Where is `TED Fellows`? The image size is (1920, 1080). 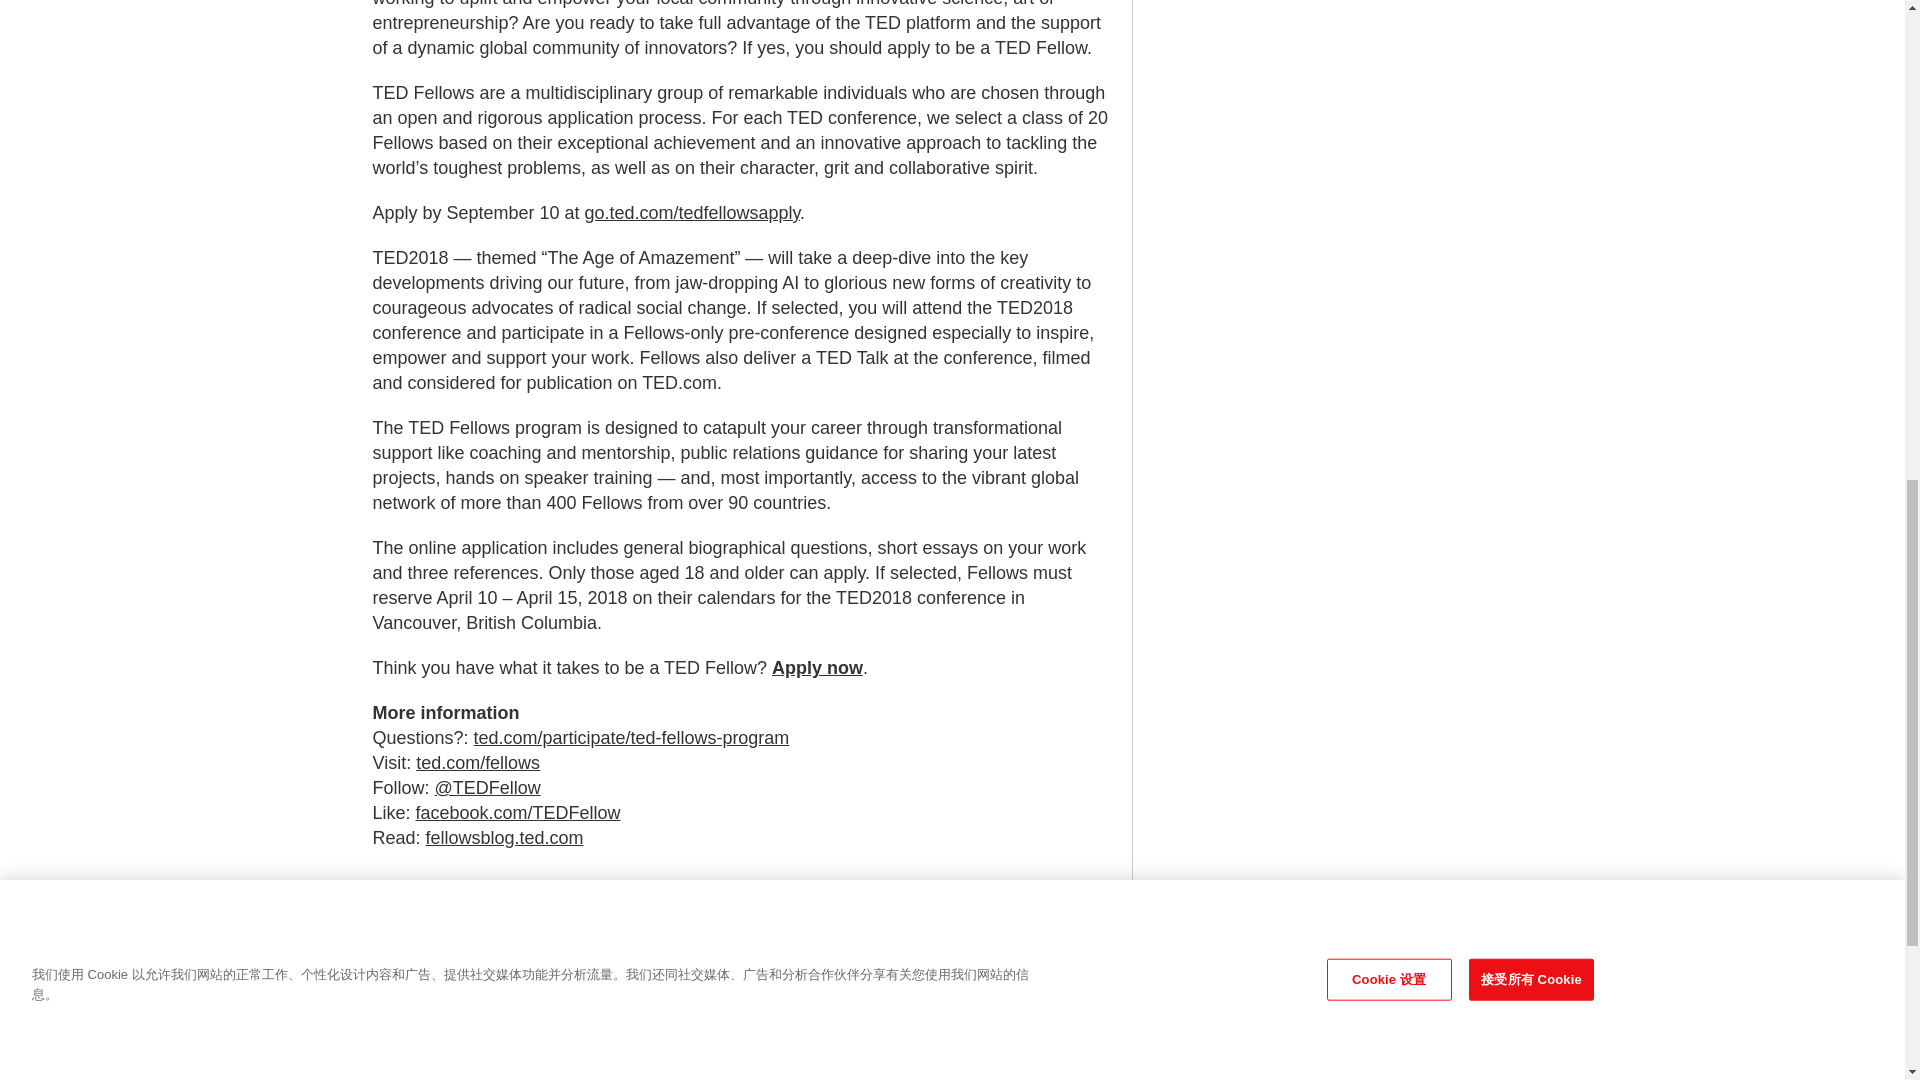
TED Fellows is located at coordinates (500, 922).